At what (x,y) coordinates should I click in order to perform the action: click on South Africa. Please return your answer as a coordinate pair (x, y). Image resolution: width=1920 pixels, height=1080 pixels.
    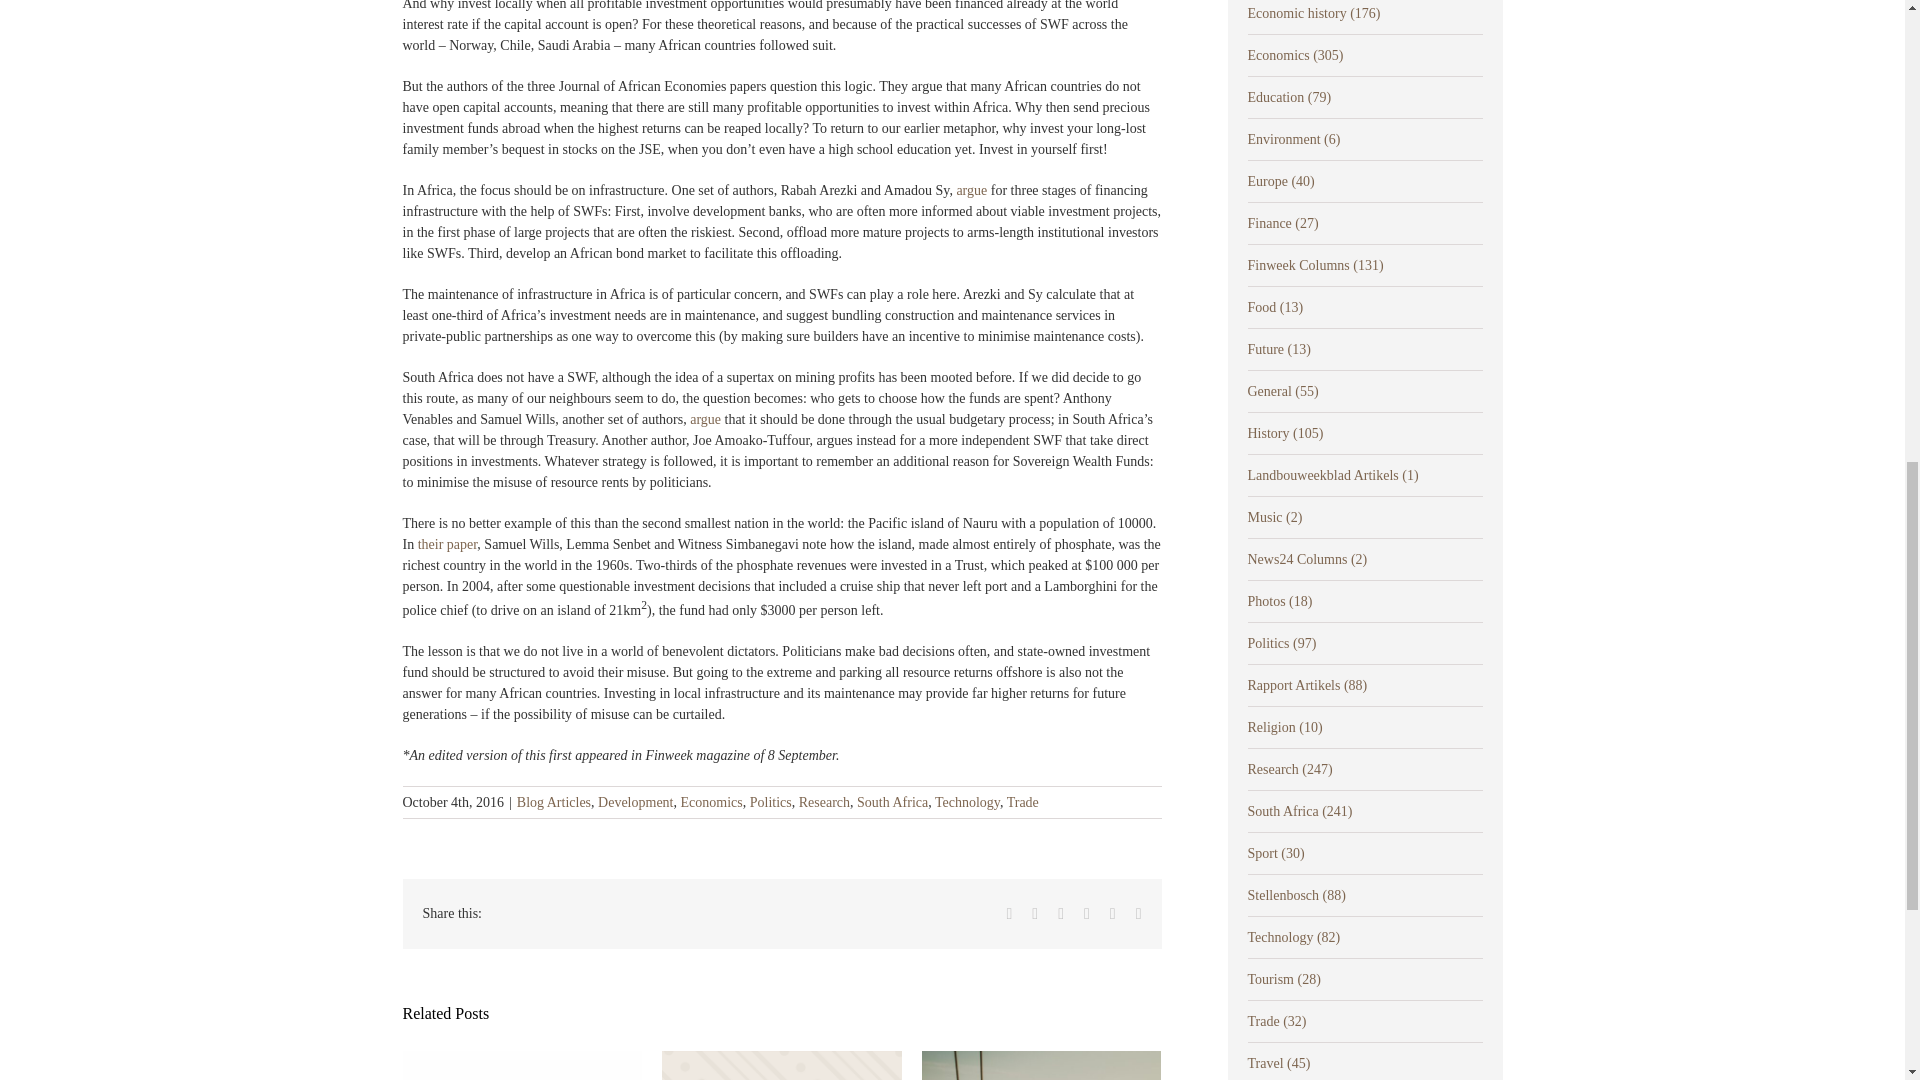
    Looking at the image, I should click on (892, 802).